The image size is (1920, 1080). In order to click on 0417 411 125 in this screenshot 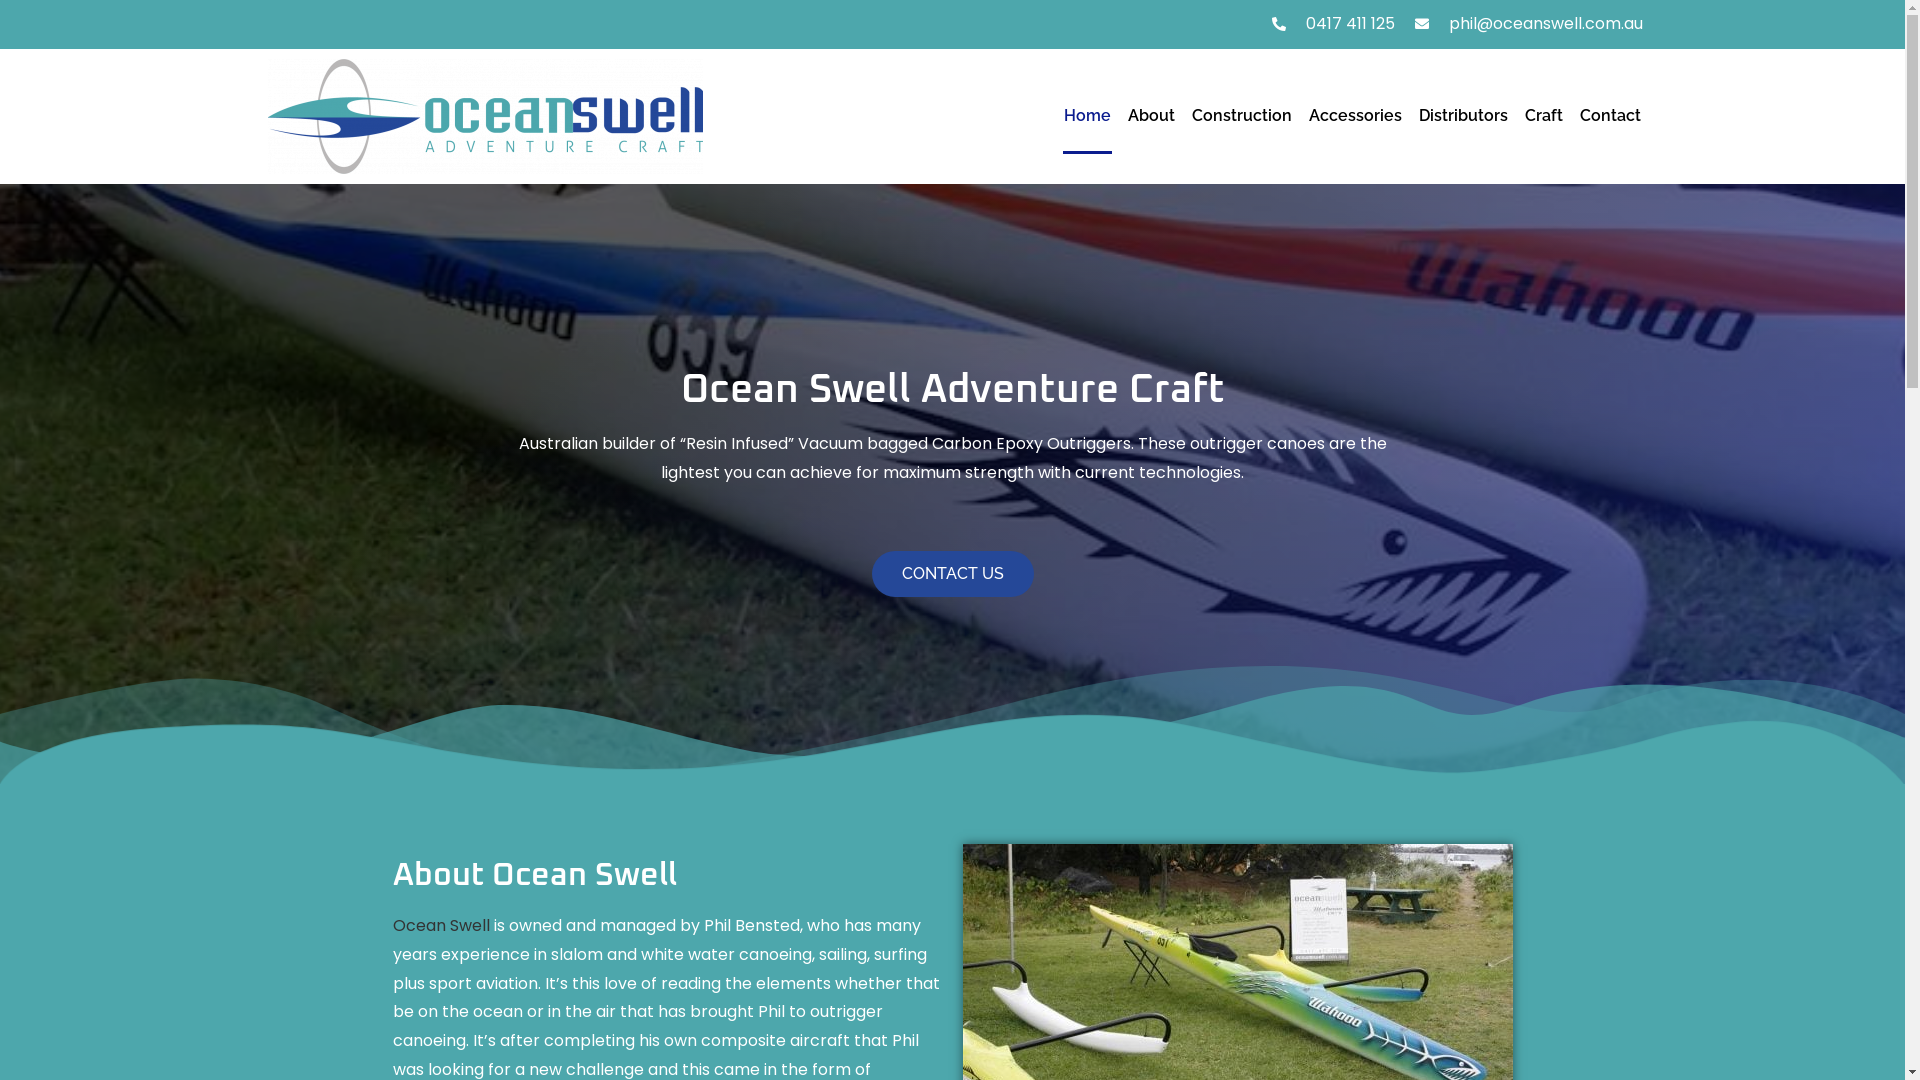, I will do `click(1332, 24)`.